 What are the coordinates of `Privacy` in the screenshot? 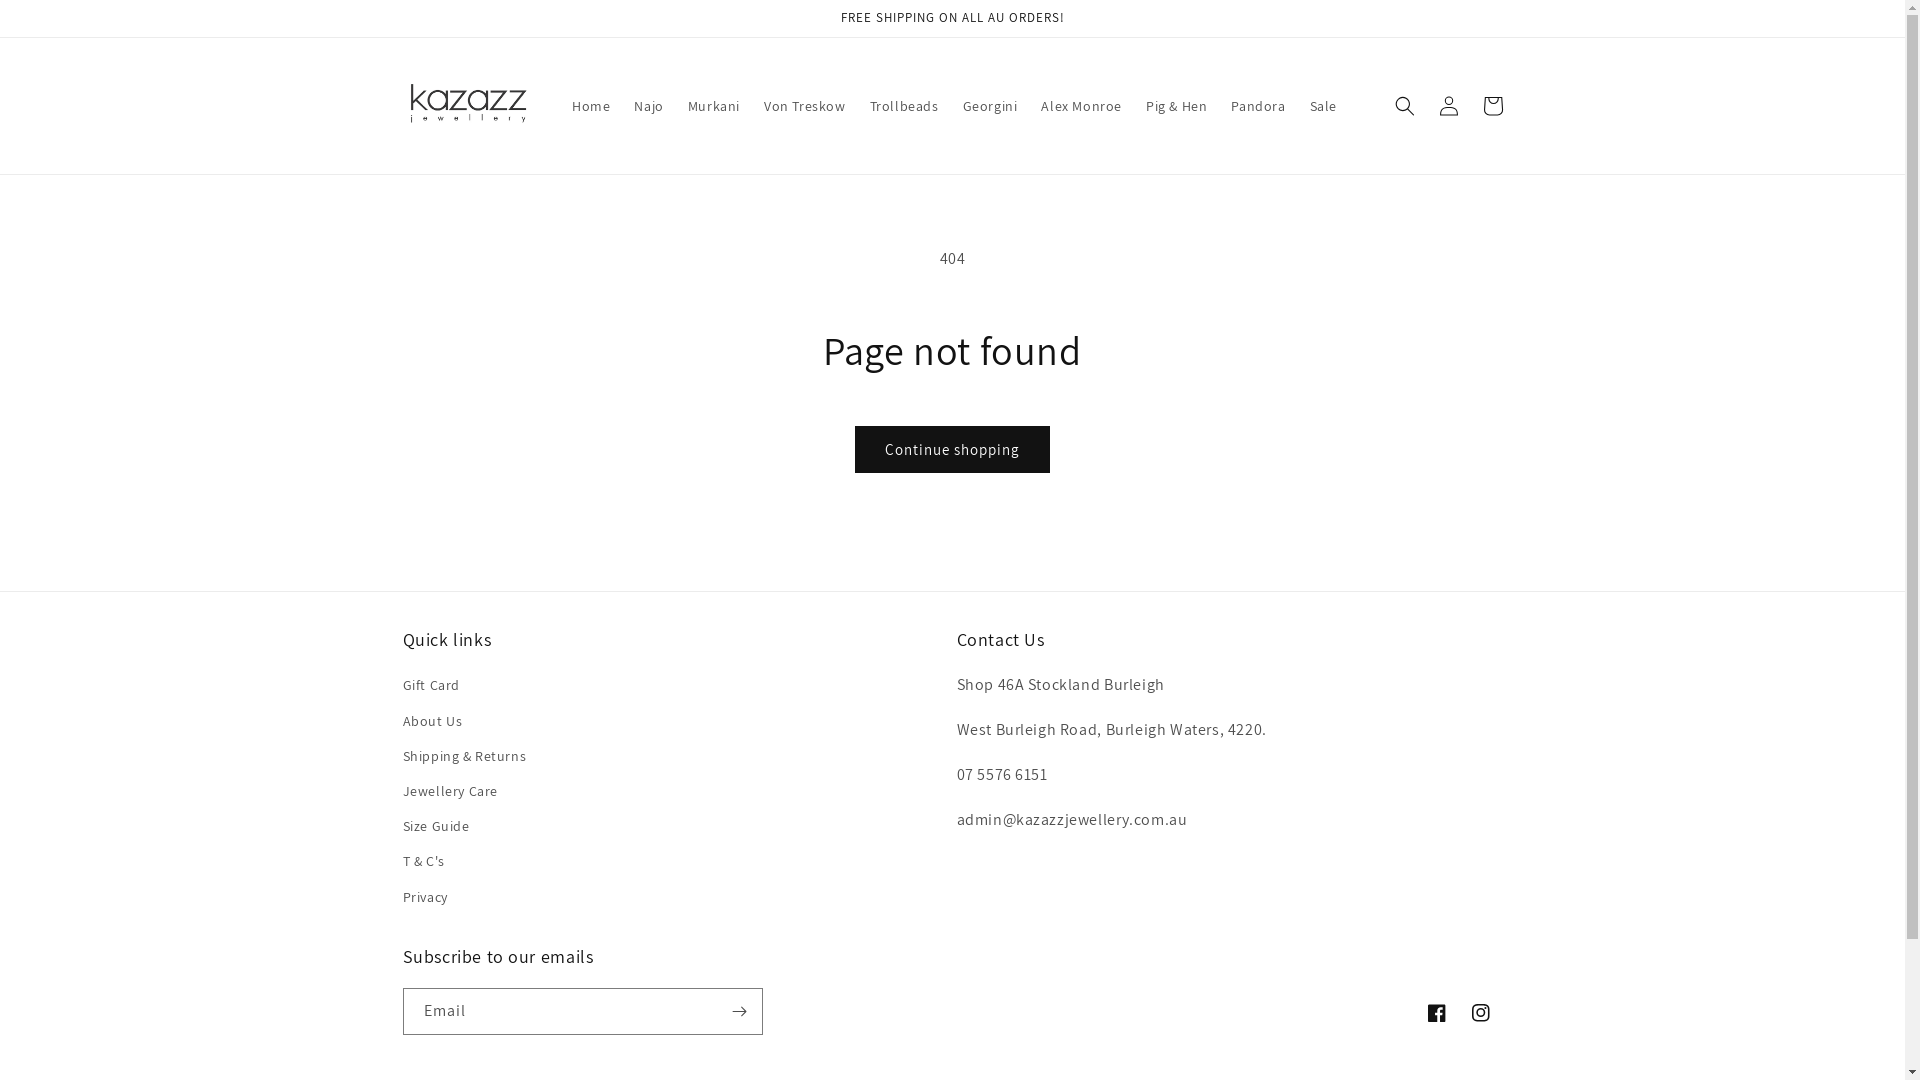 It's located at (424, 898).